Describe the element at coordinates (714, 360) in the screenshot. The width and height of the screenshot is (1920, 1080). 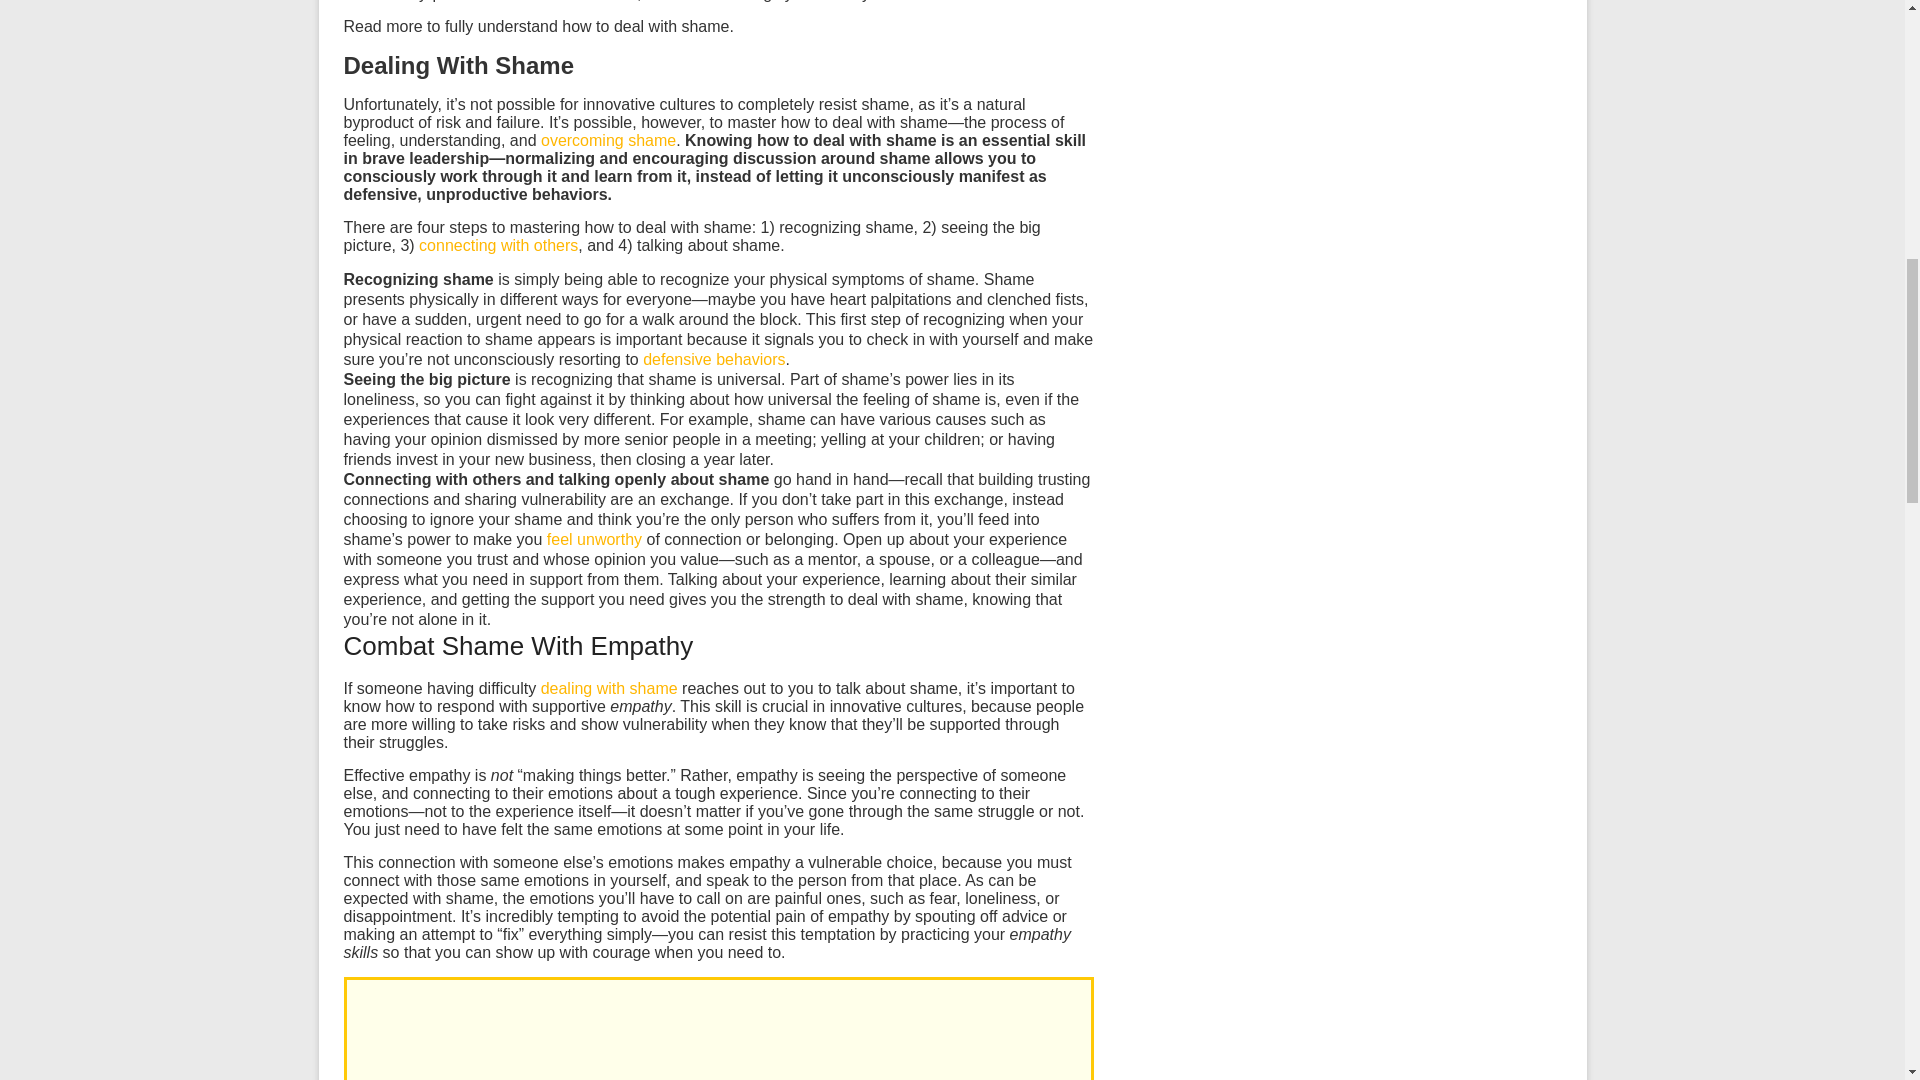
I see `defensive behaviors` at that location.